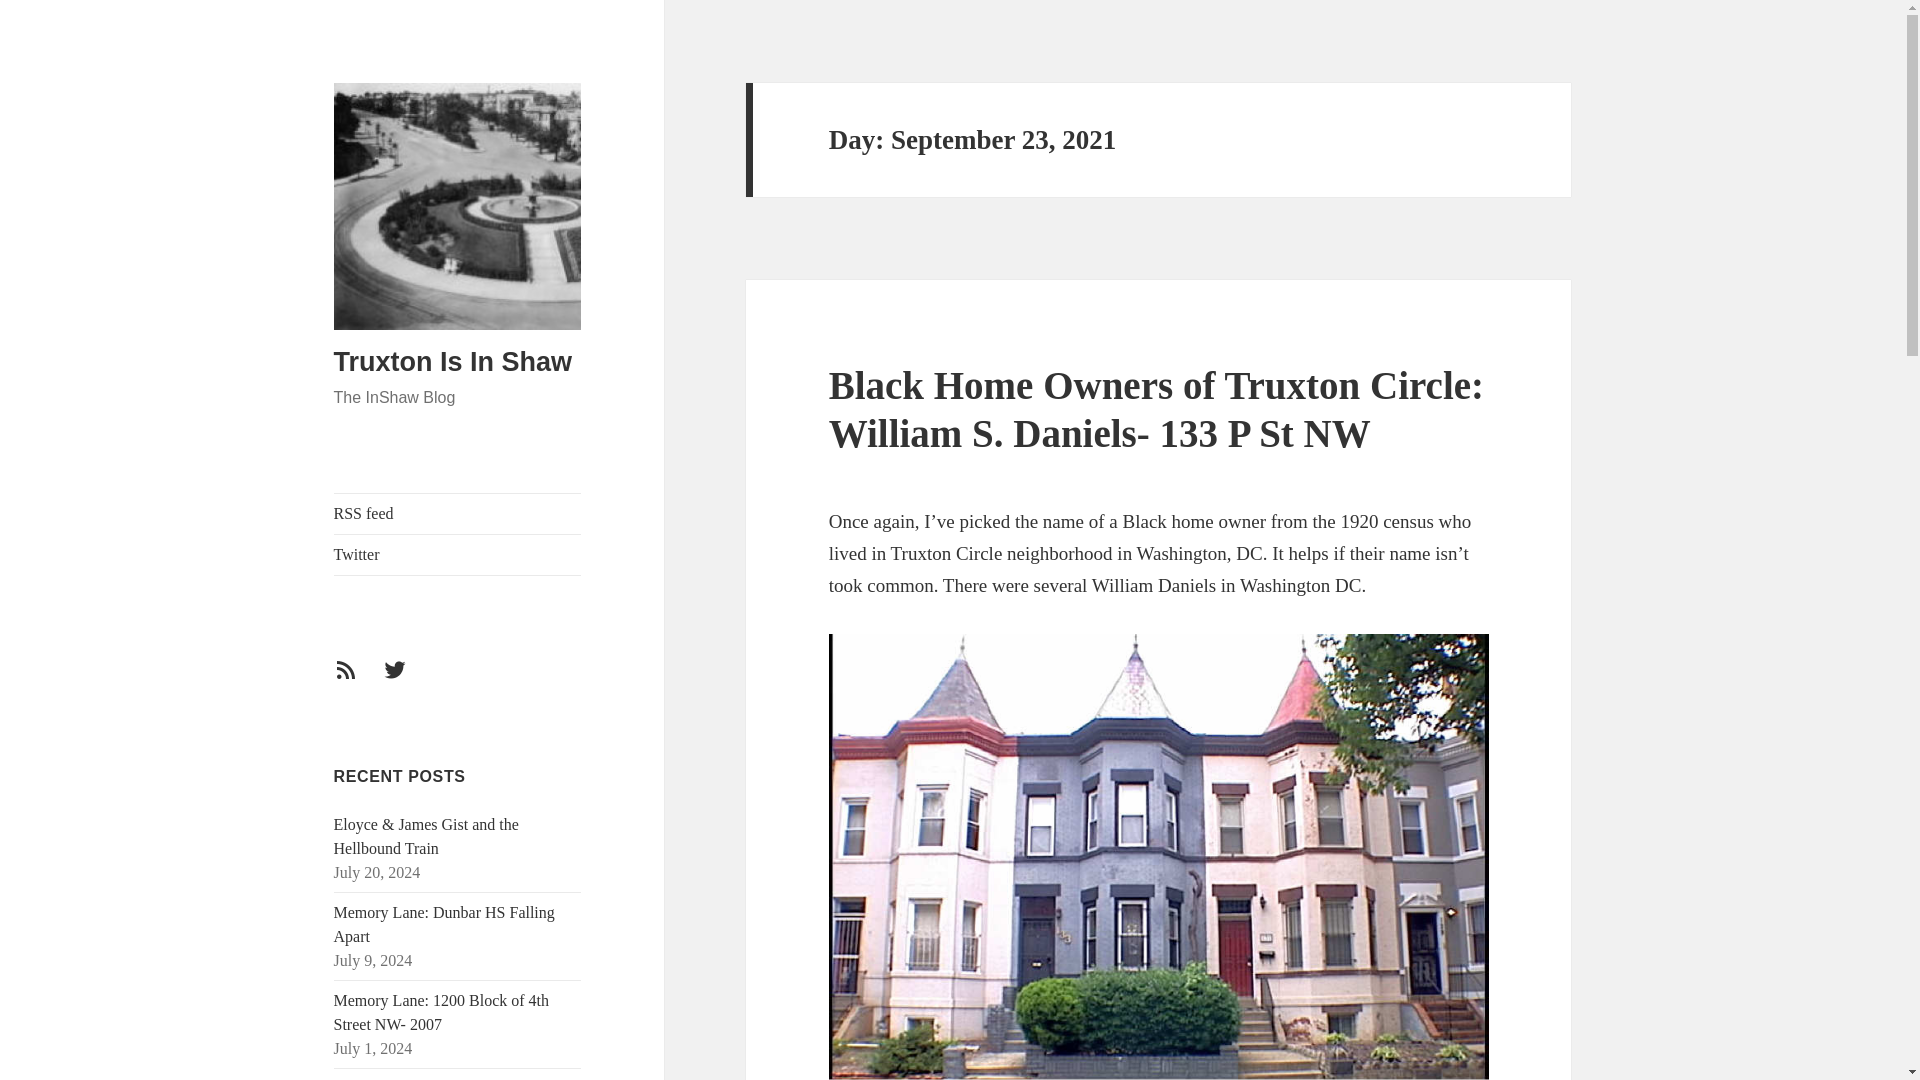  I want to click on Truxton Is In Shaw, so click(453, 361).